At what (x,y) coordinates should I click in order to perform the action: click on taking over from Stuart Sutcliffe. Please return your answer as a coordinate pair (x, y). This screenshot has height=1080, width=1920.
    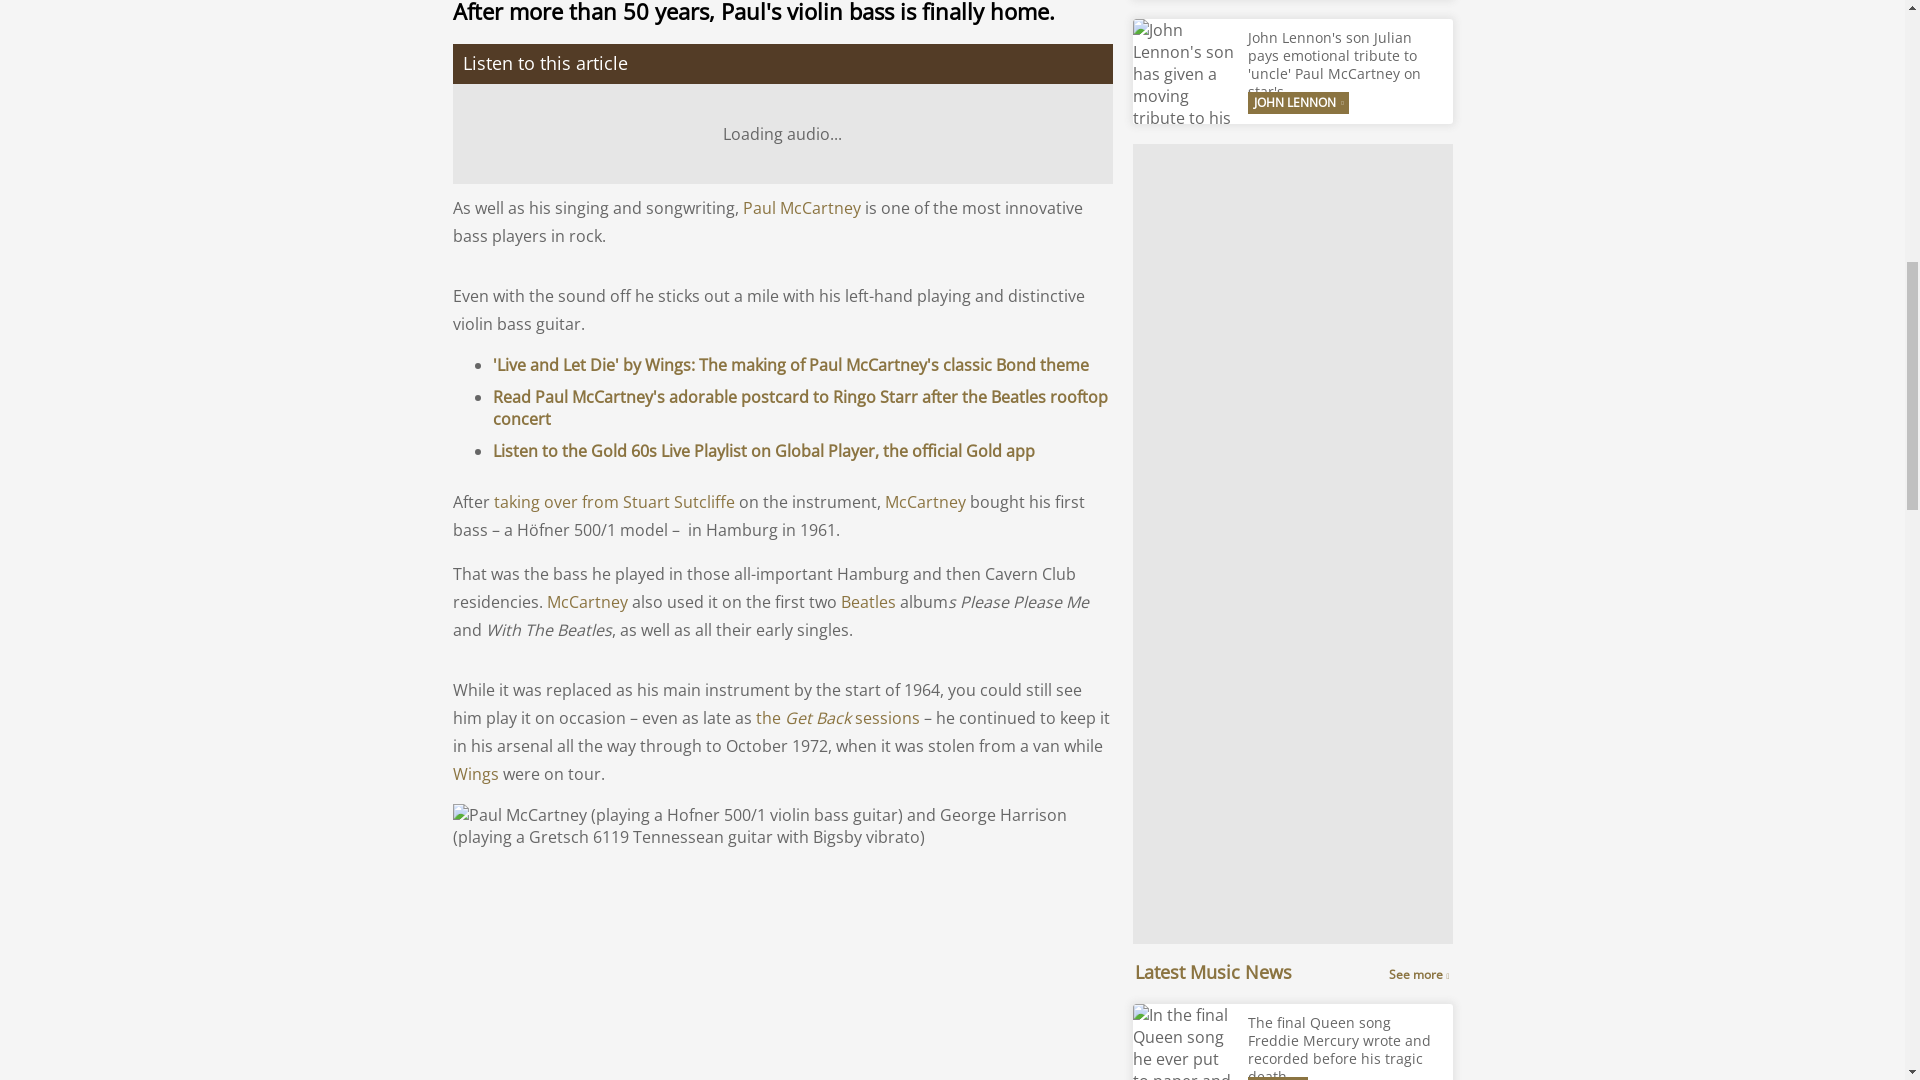
    Looking at the image, I should click on (614, 502).